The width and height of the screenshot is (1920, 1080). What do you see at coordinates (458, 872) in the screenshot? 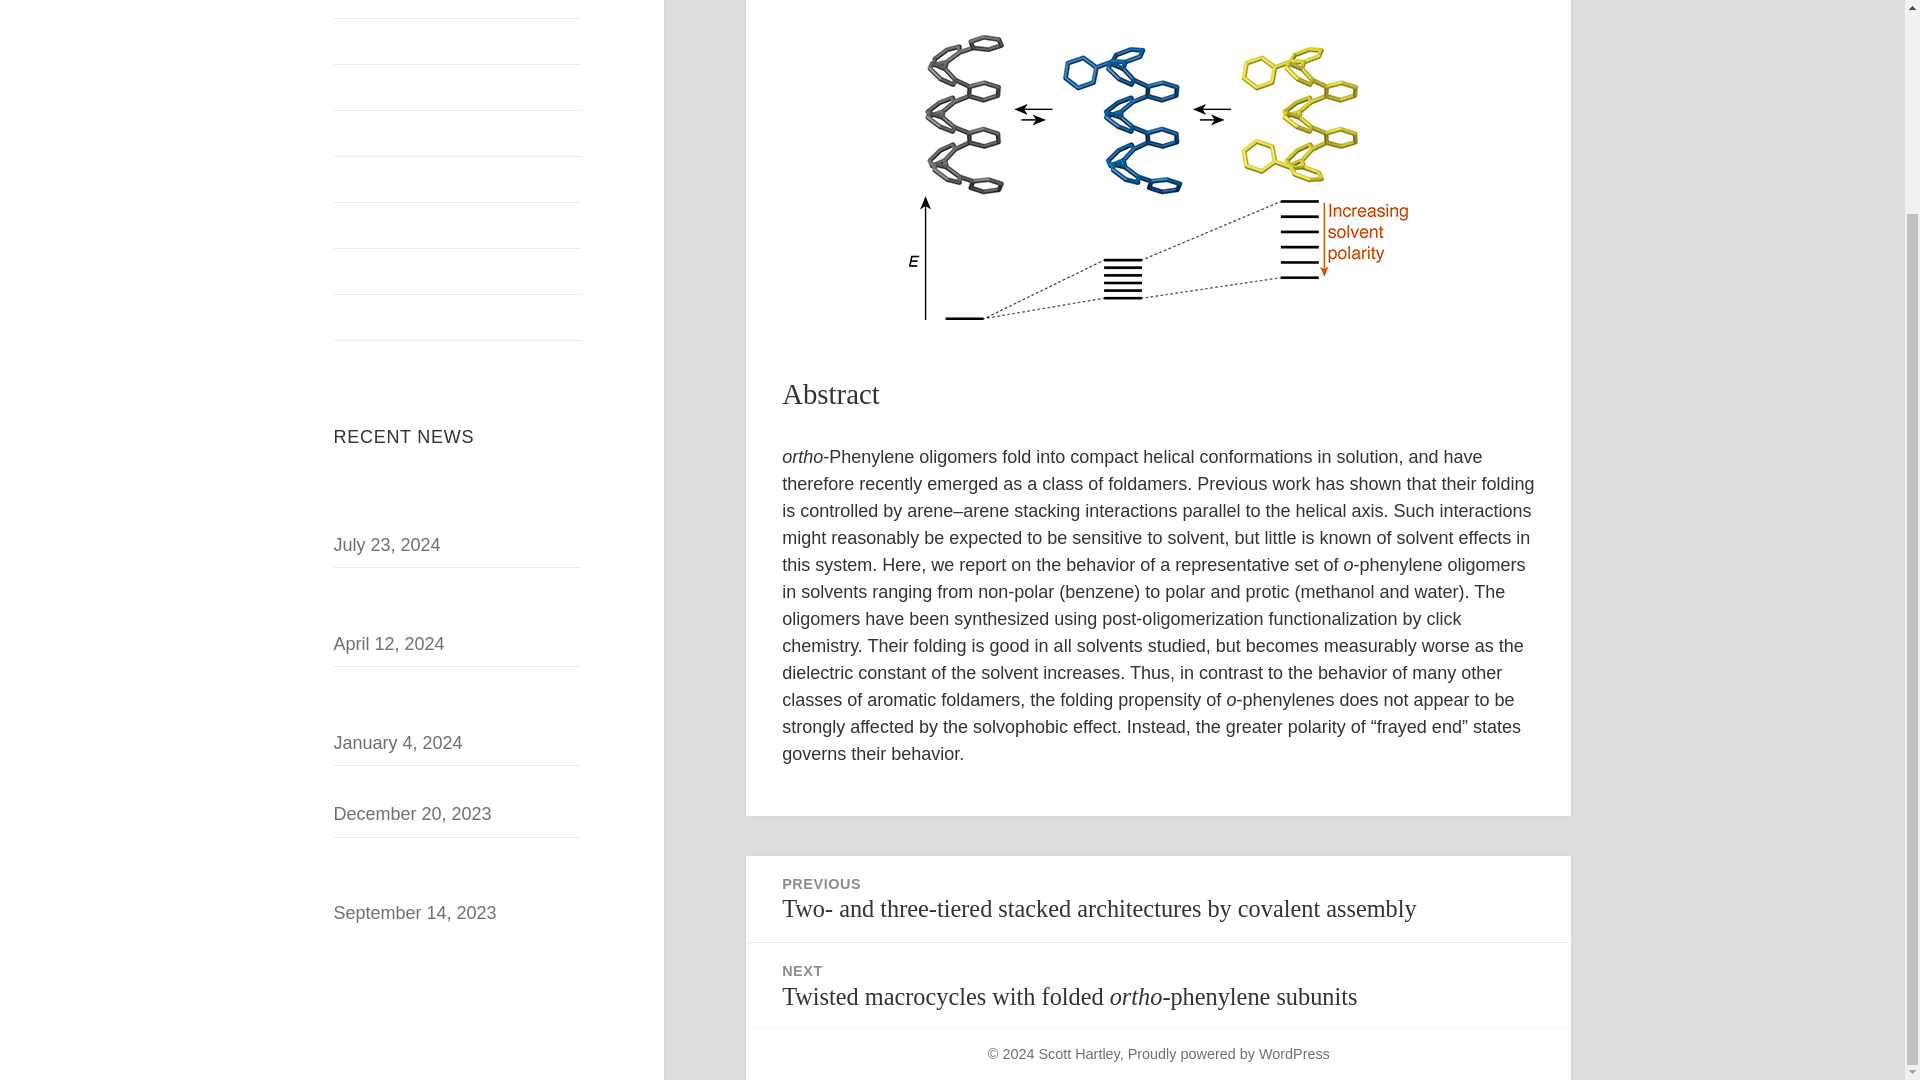
I see `Kenzie Johnson and Annabelle Ryu join group` at bounding box center [458, 872].